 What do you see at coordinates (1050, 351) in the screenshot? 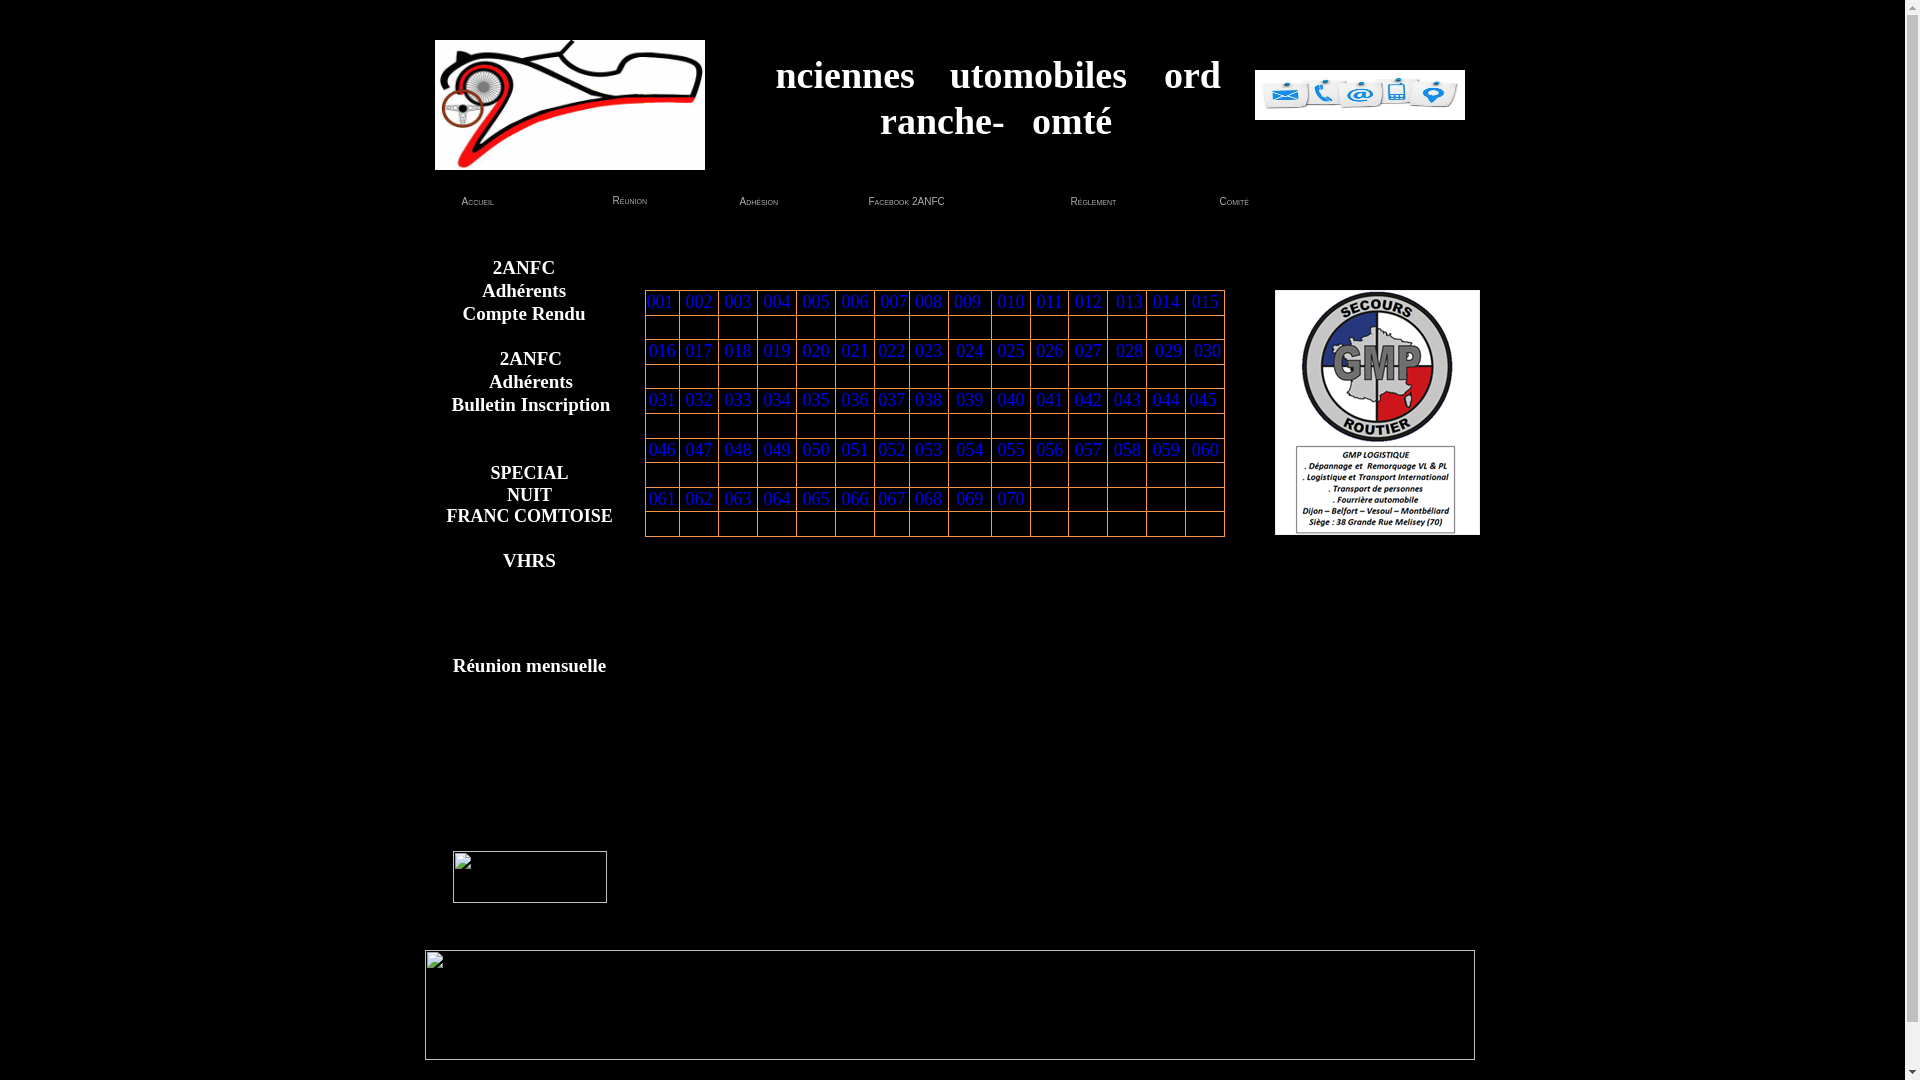
I see `026` at bounding box center [1050, 351].